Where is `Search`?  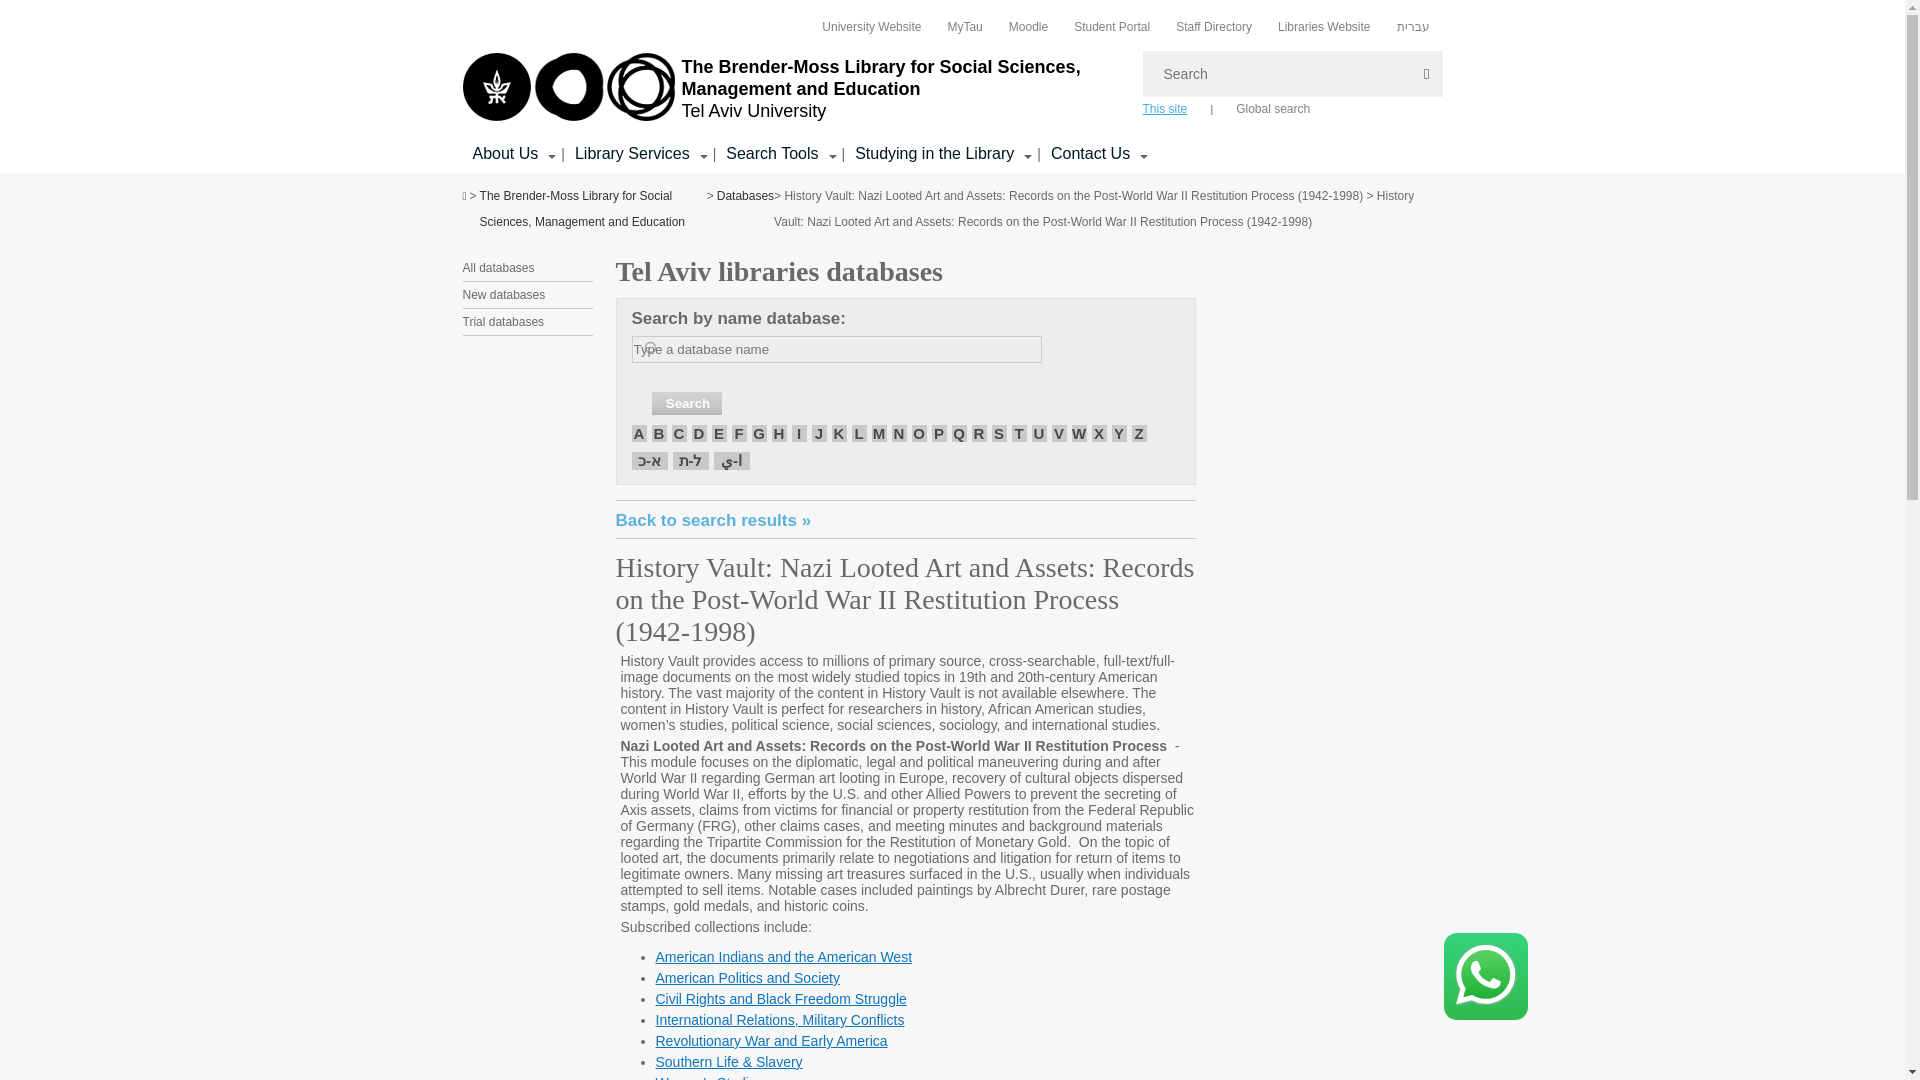
Search is located at coordinates (686, 403).